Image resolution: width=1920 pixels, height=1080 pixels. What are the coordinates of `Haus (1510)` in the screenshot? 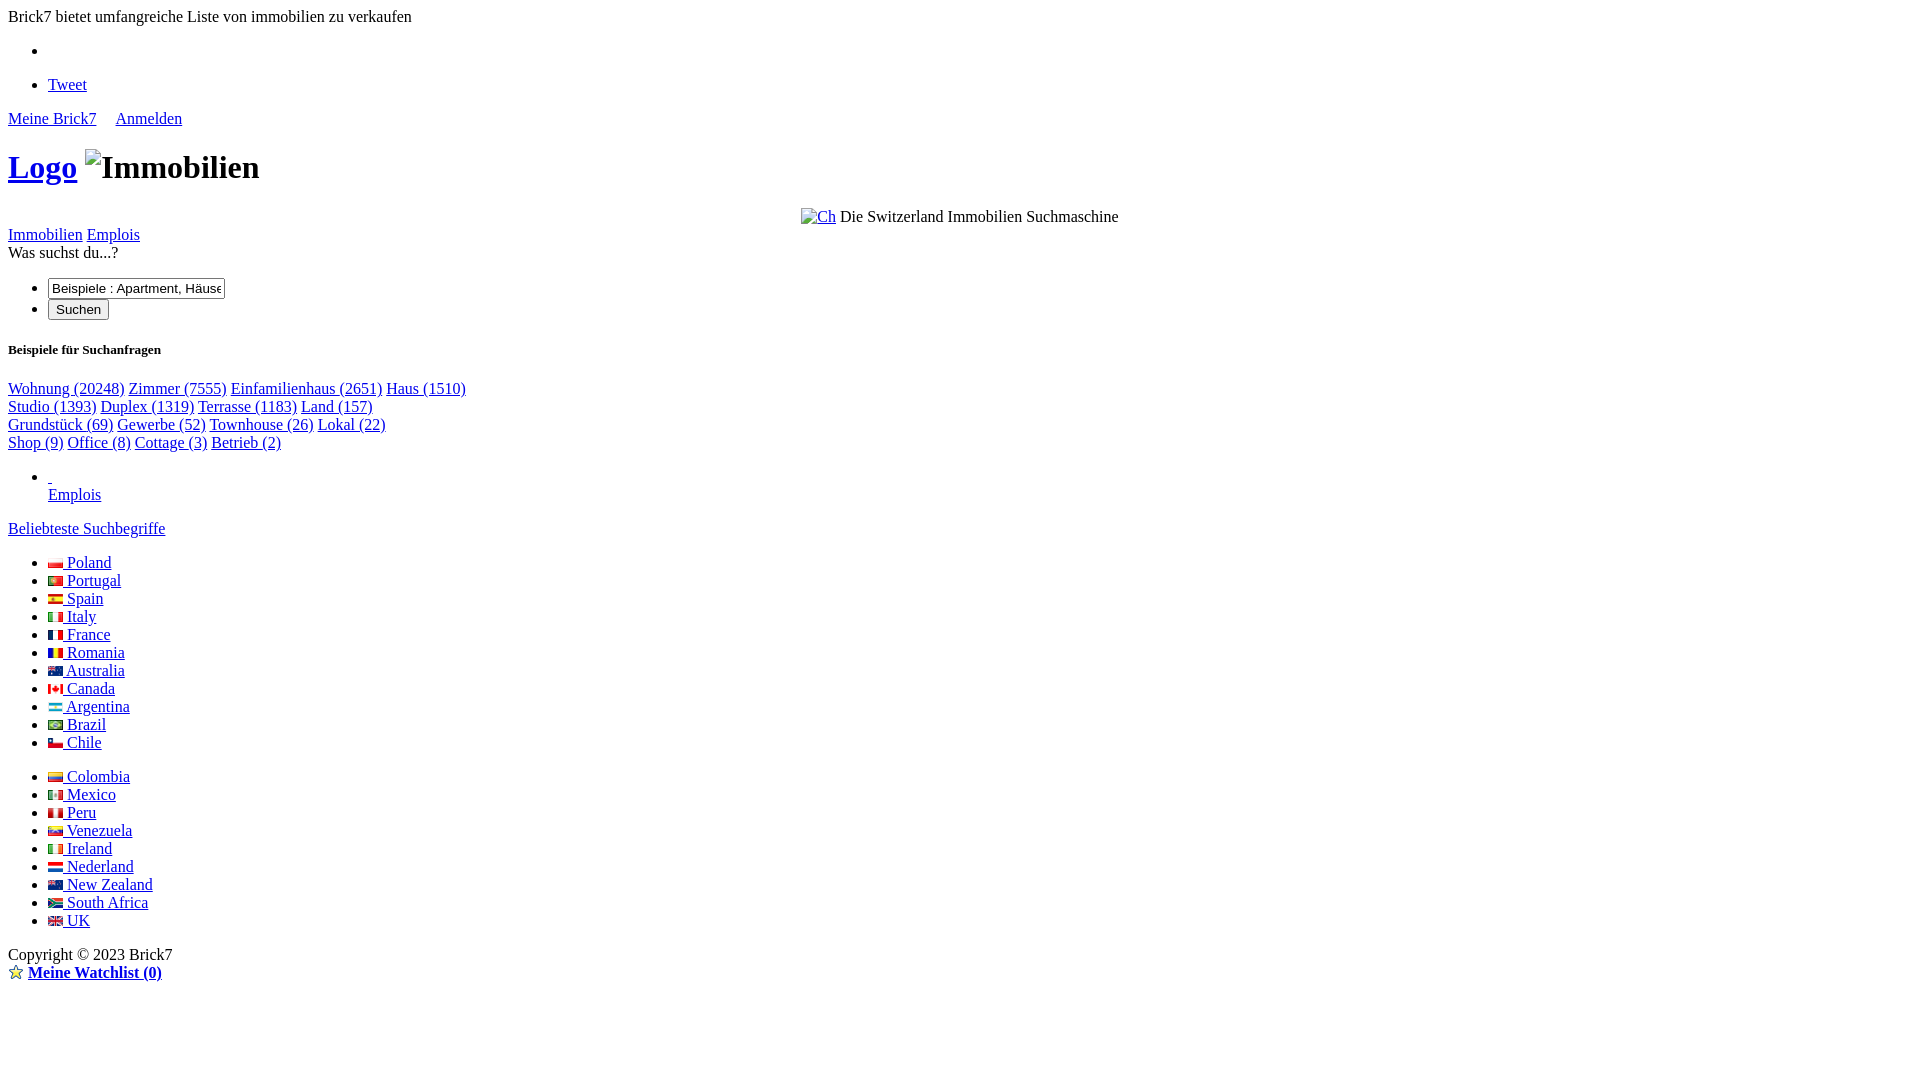 It's located at (426, 388).